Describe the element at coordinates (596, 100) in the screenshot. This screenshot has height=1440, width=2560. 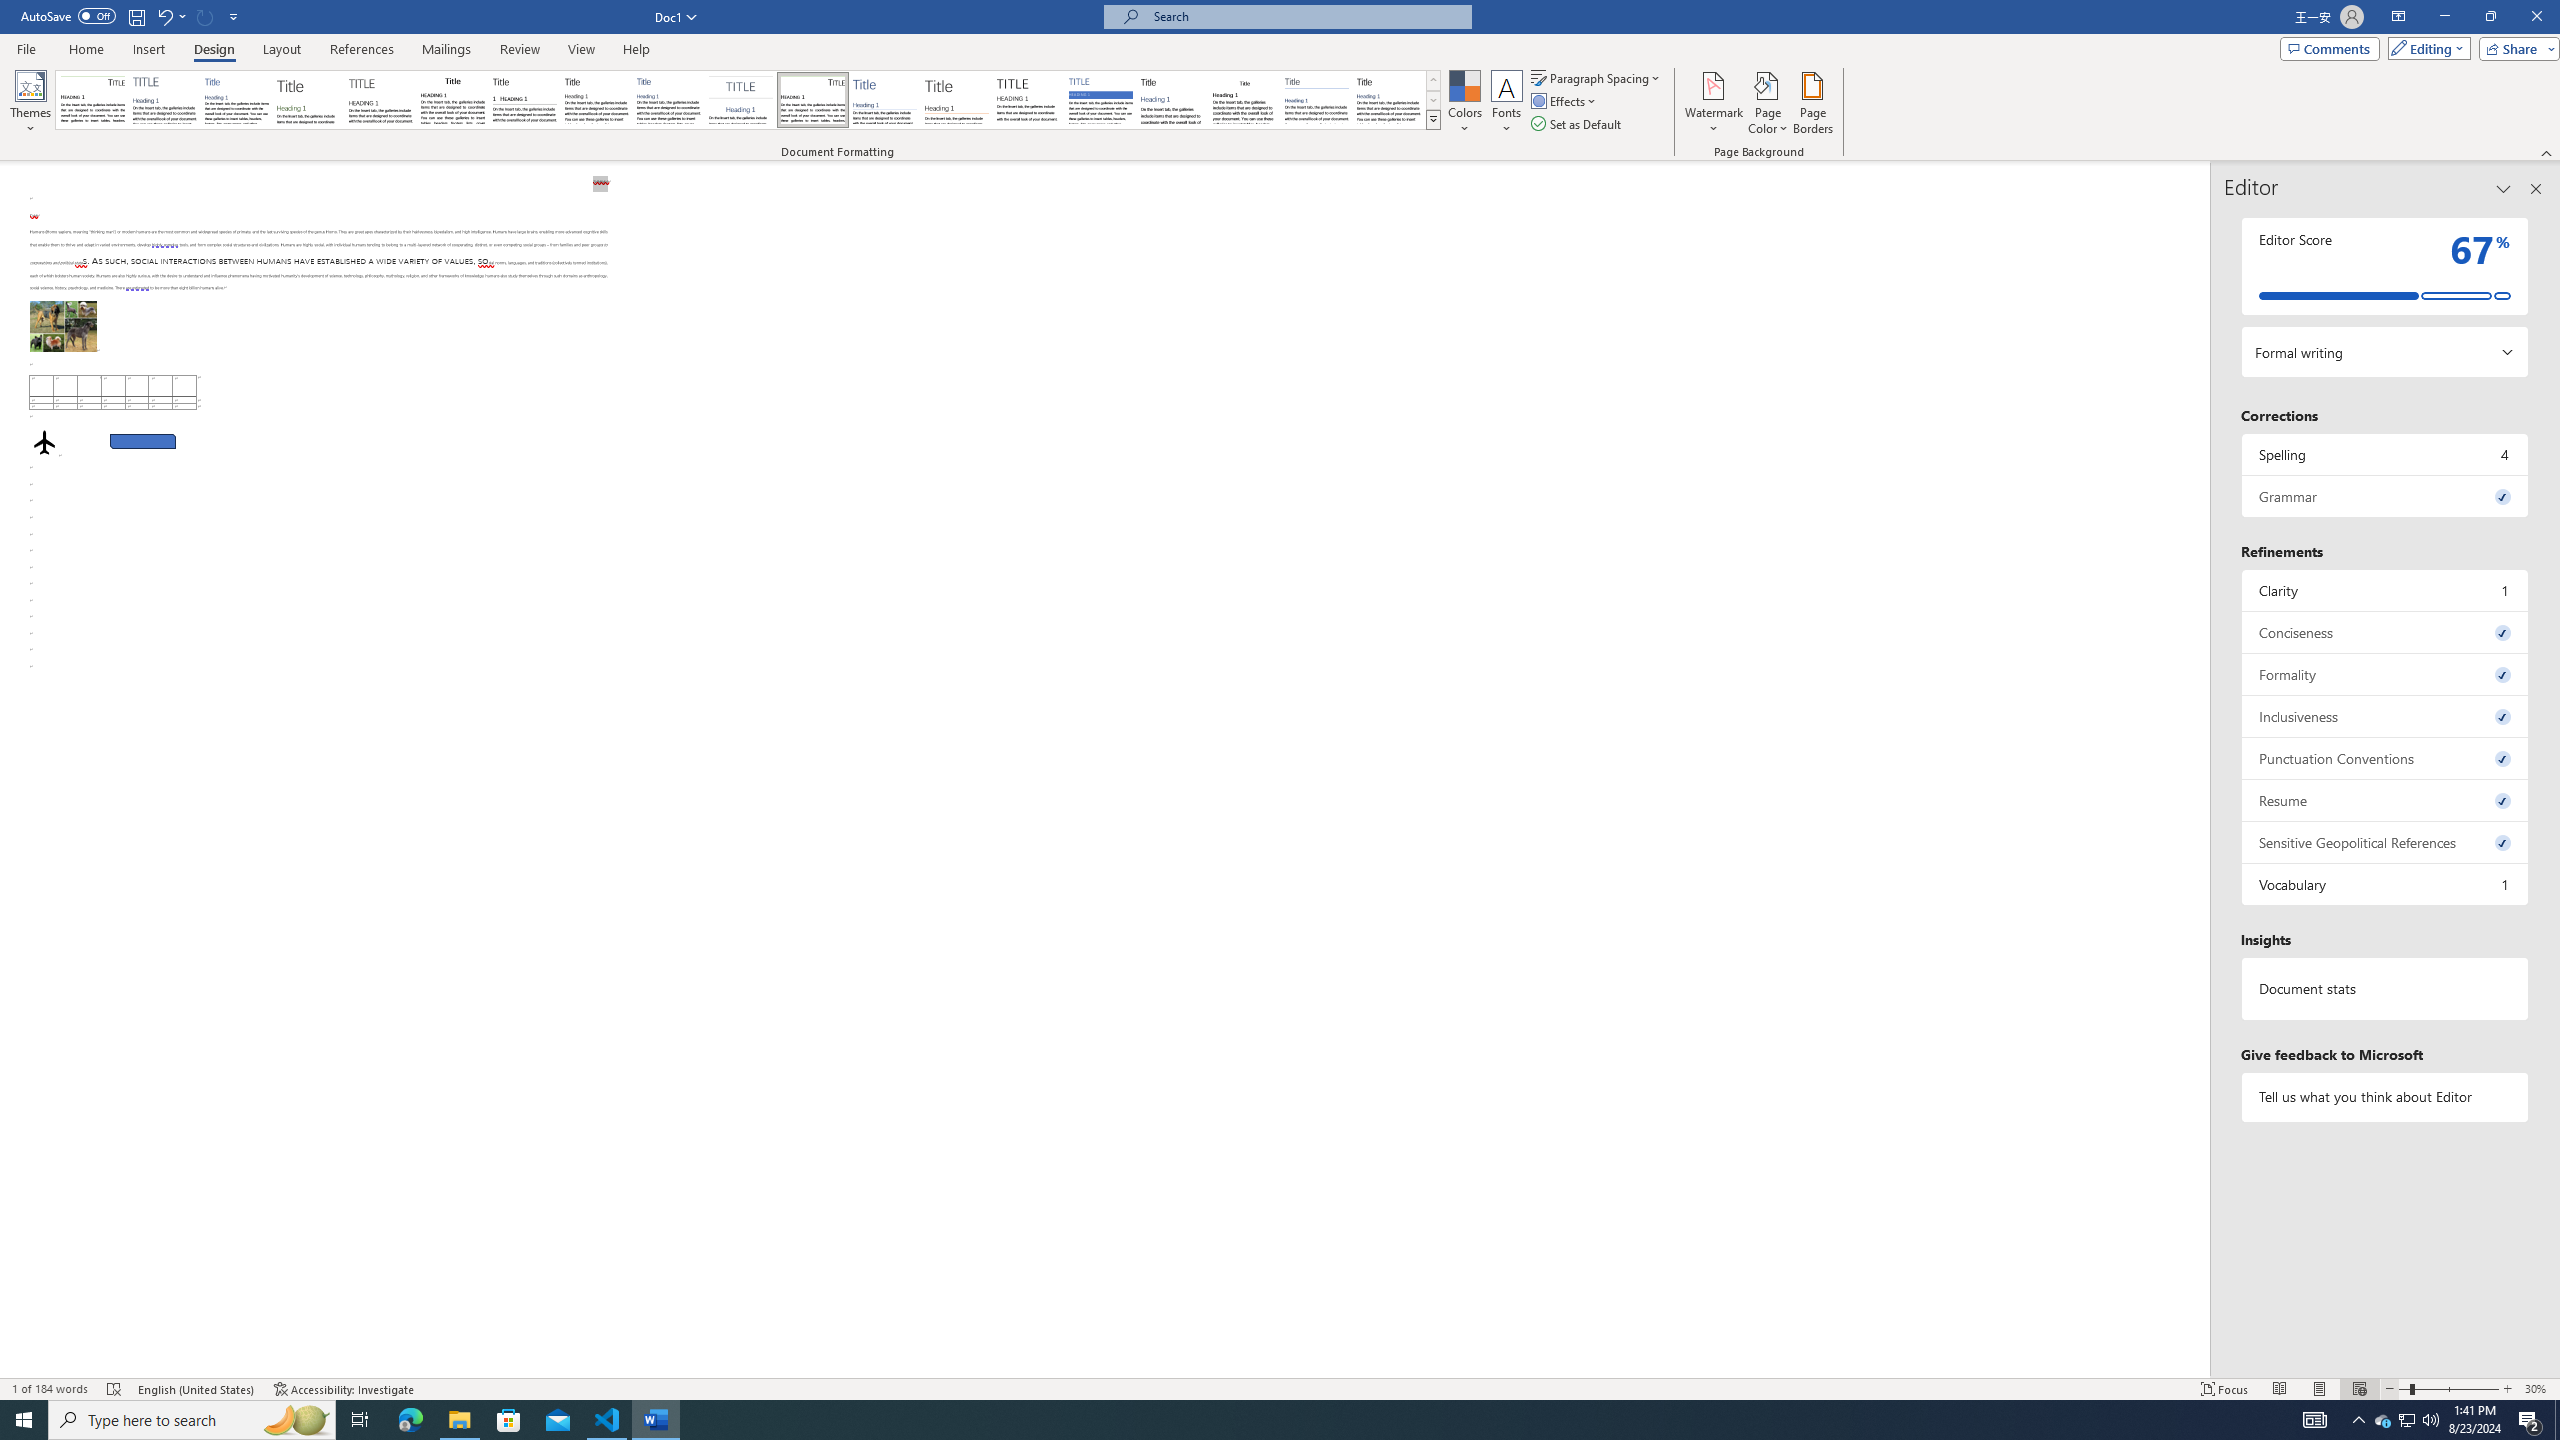
I see `Black & White (Word 2013)` at that location.